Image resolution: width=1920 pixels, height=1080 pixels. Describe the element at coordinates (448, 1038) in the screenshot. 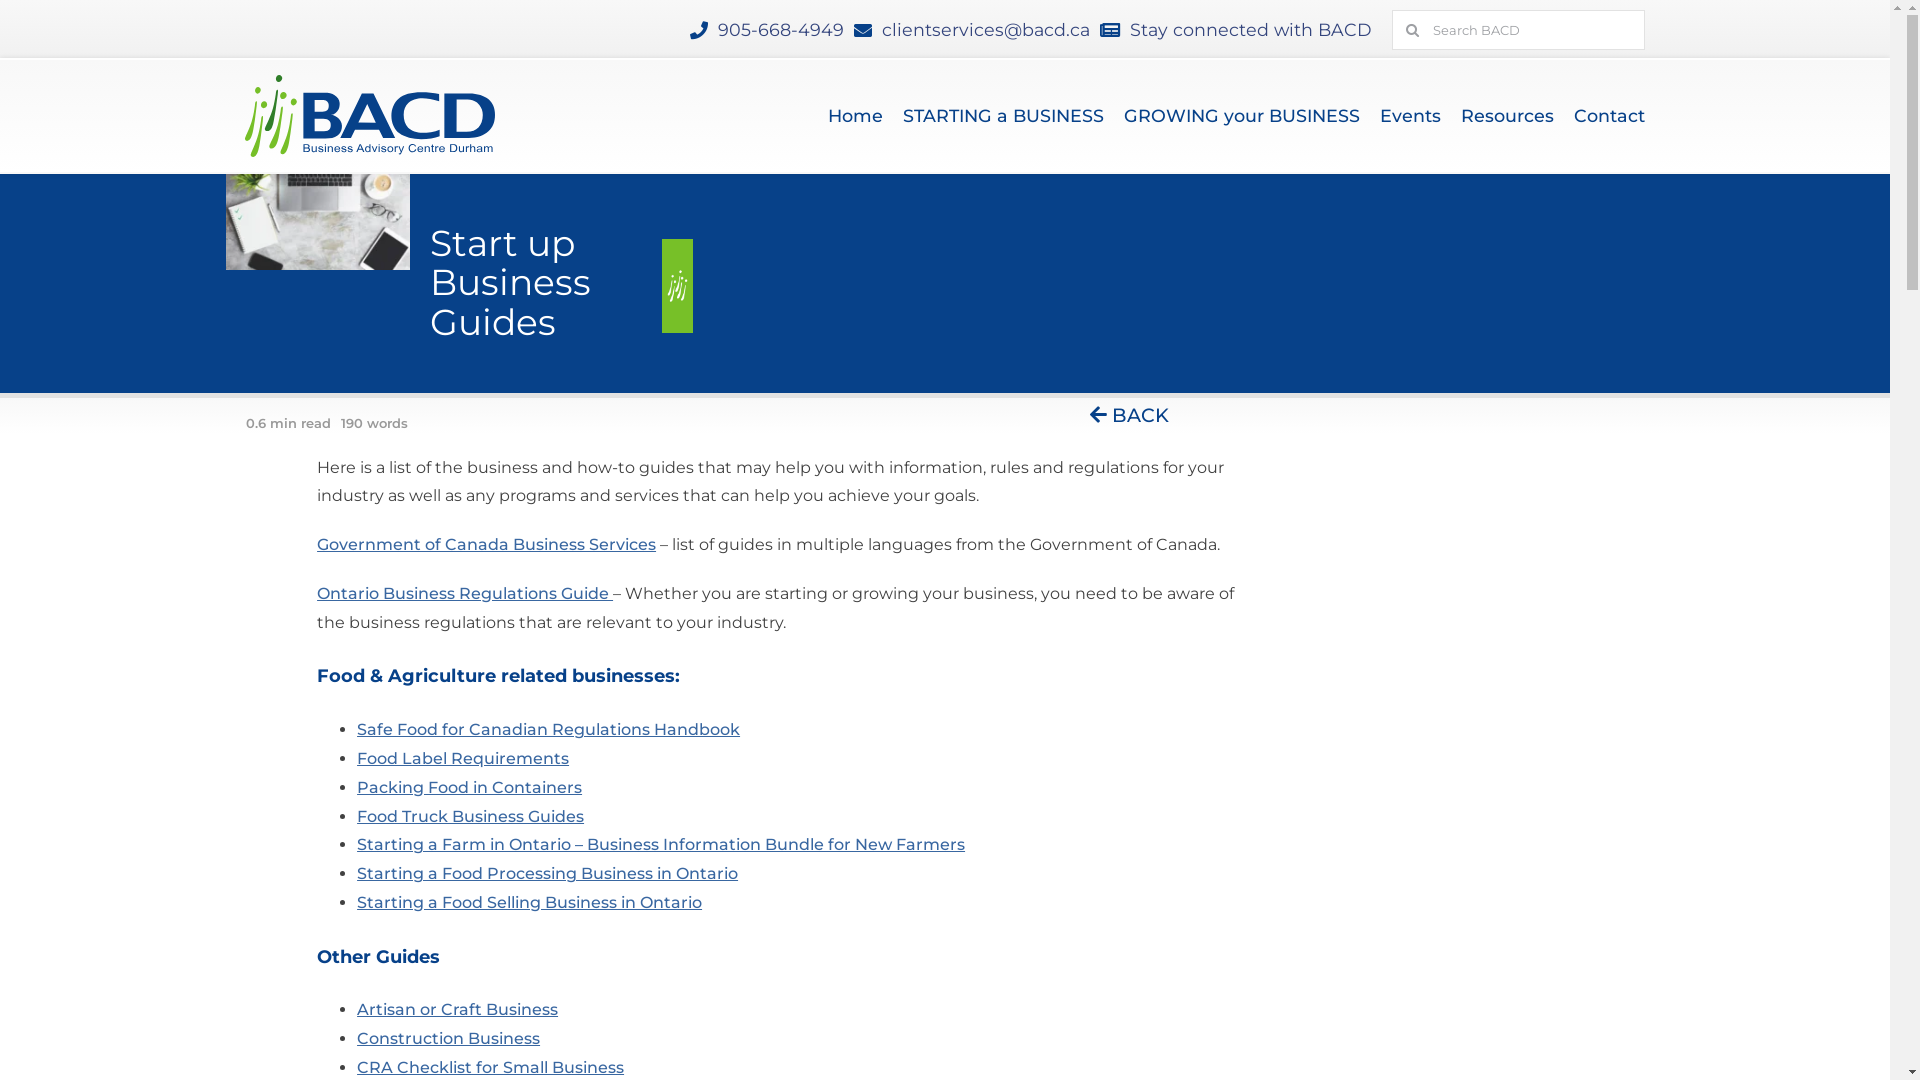

I see `Construction Business` at that location.